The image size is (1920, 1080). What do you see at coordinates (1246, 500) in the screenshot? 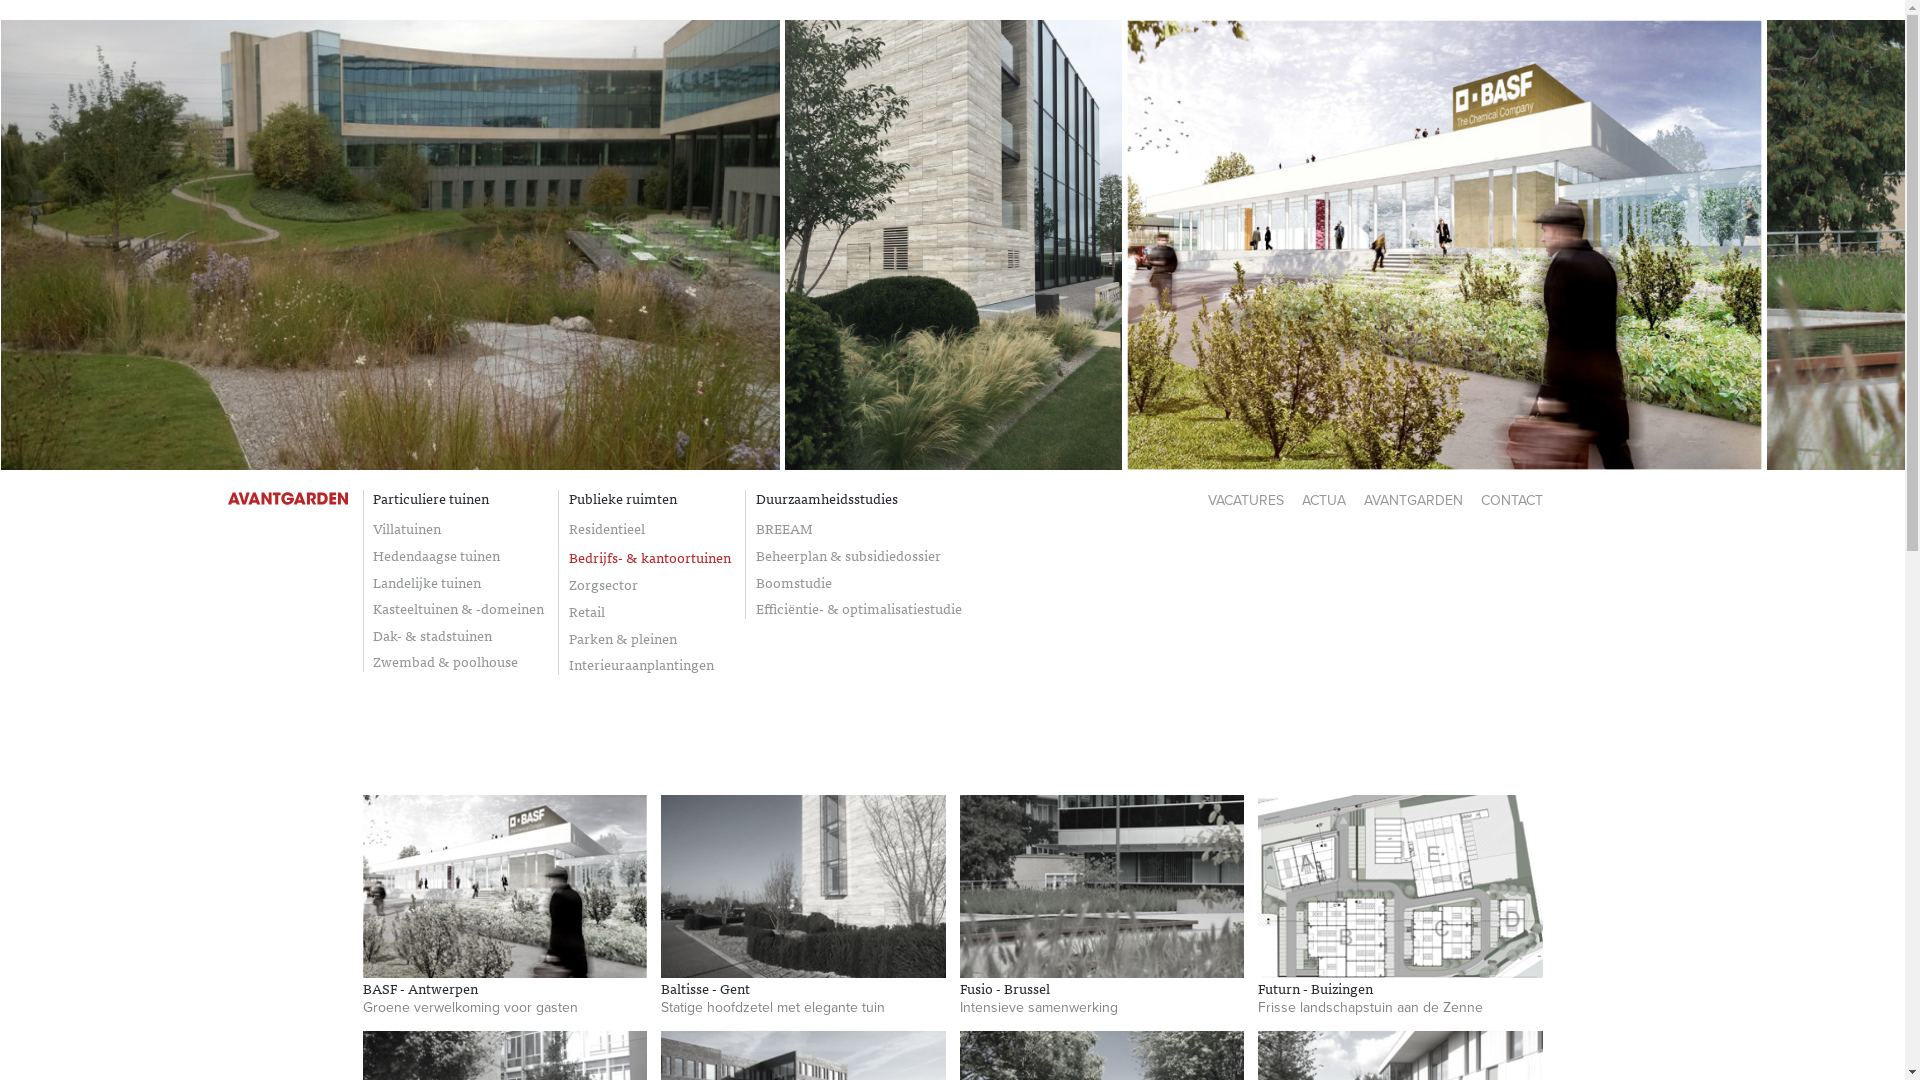
I see `VACATURES` at bounding box center [1246, 500].